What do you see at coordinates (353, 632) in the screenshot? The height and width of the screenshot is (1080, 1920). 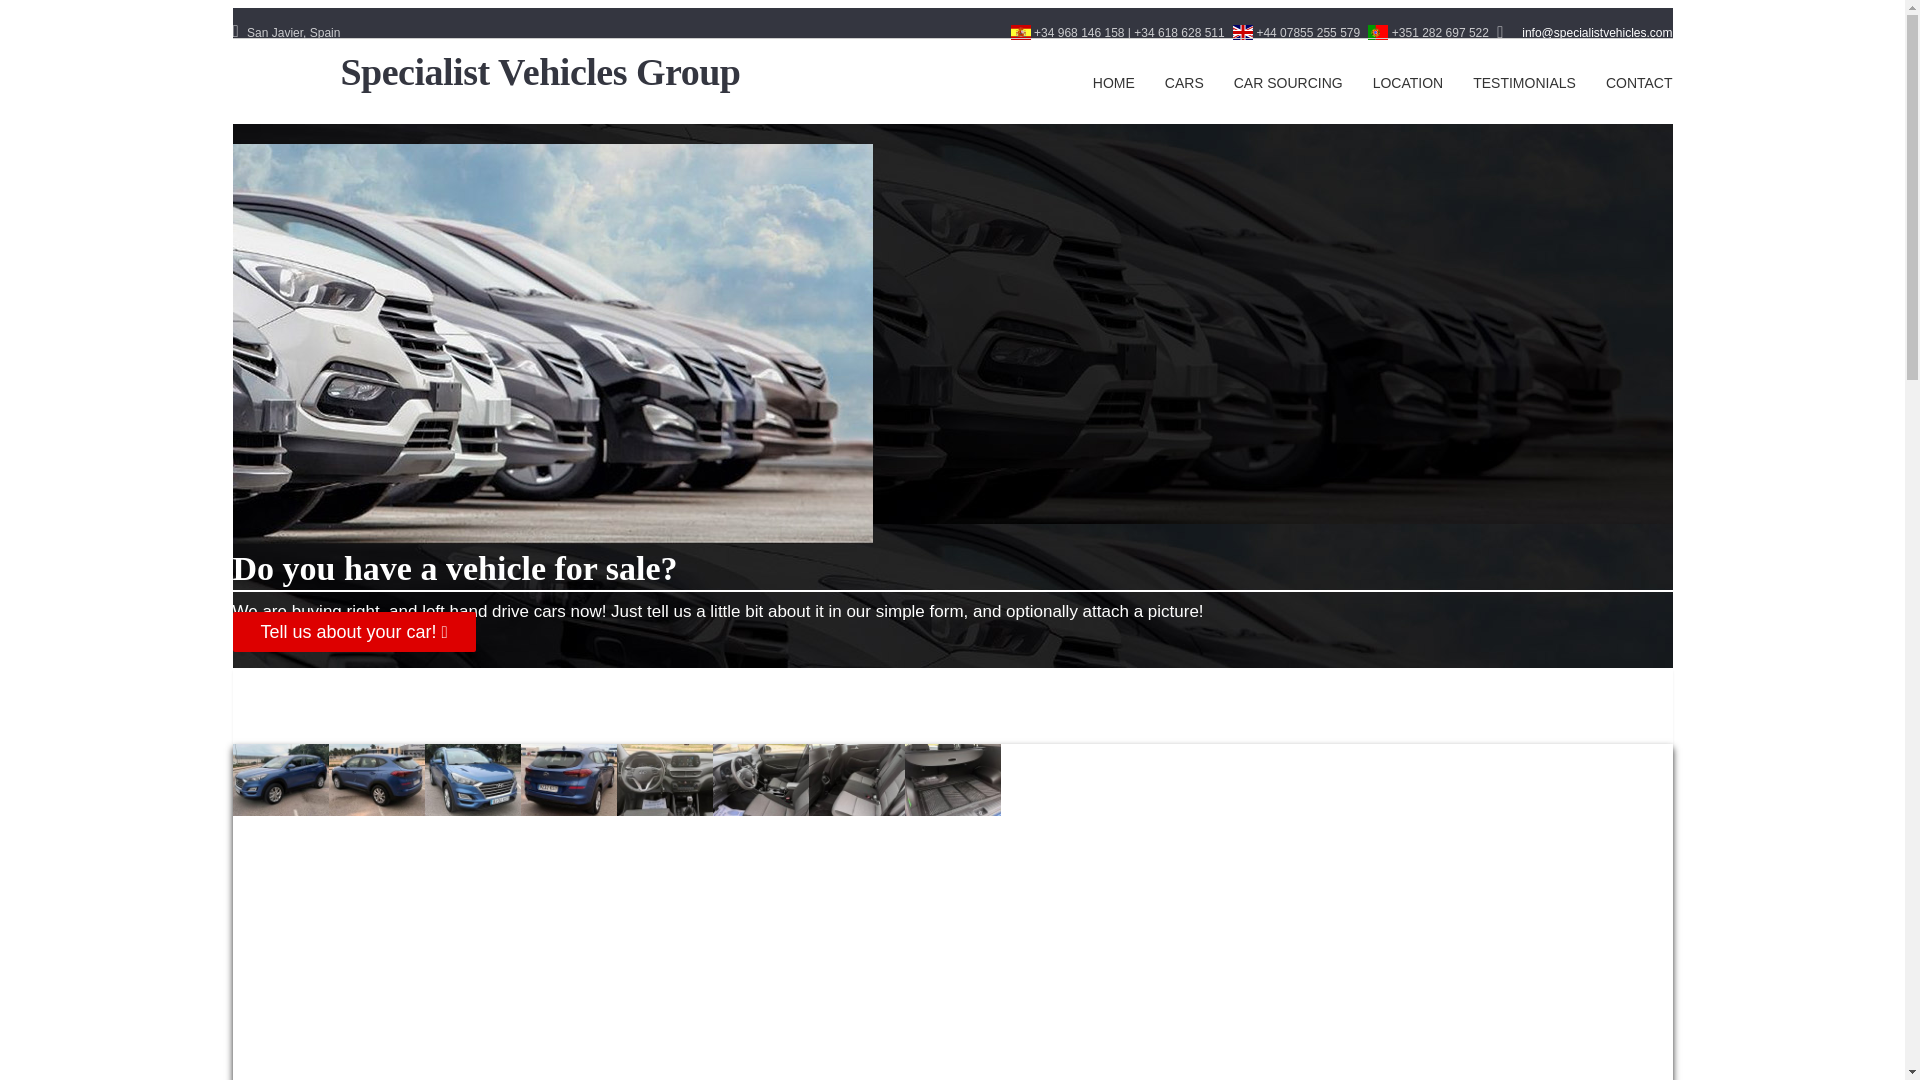 I see `Tell us about your car!` at bounding box center [353, 632].